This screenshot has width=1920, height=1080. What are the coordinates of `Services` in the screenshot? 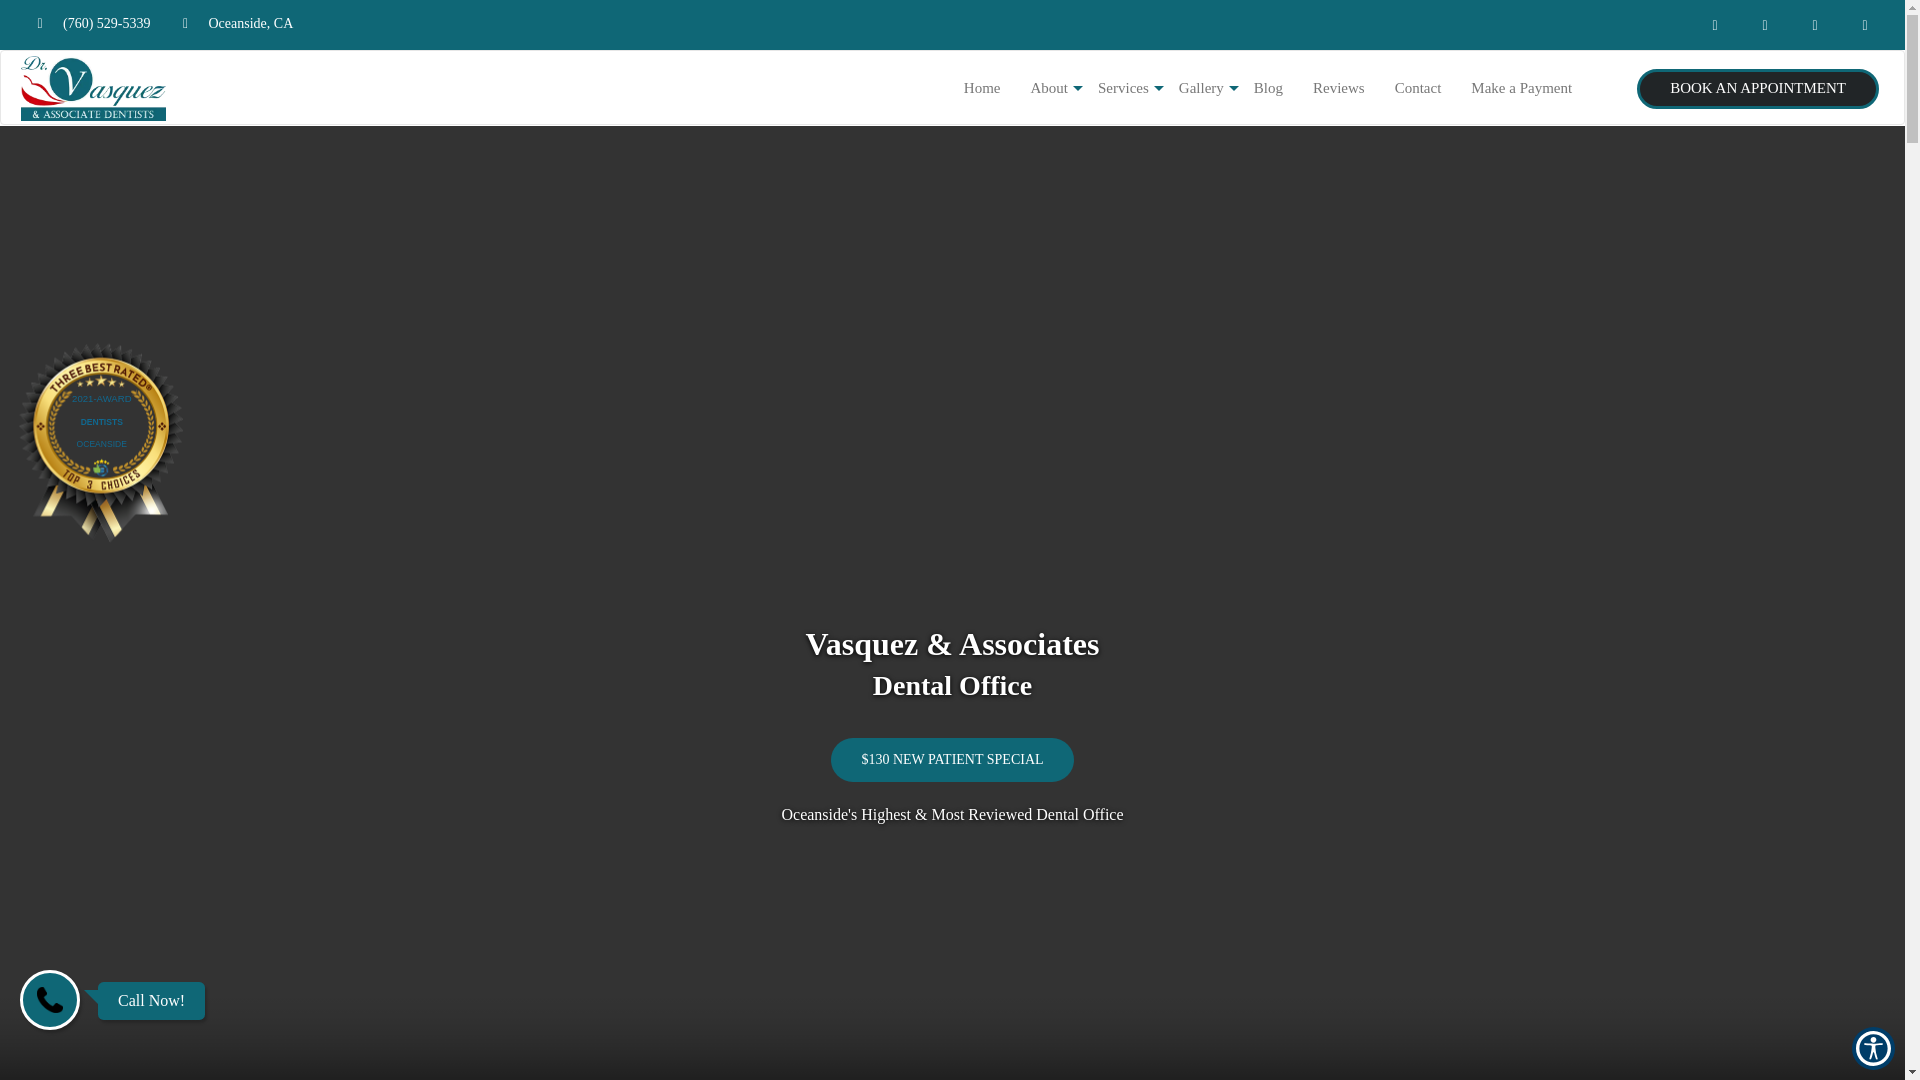 It's located at (1122, 88).